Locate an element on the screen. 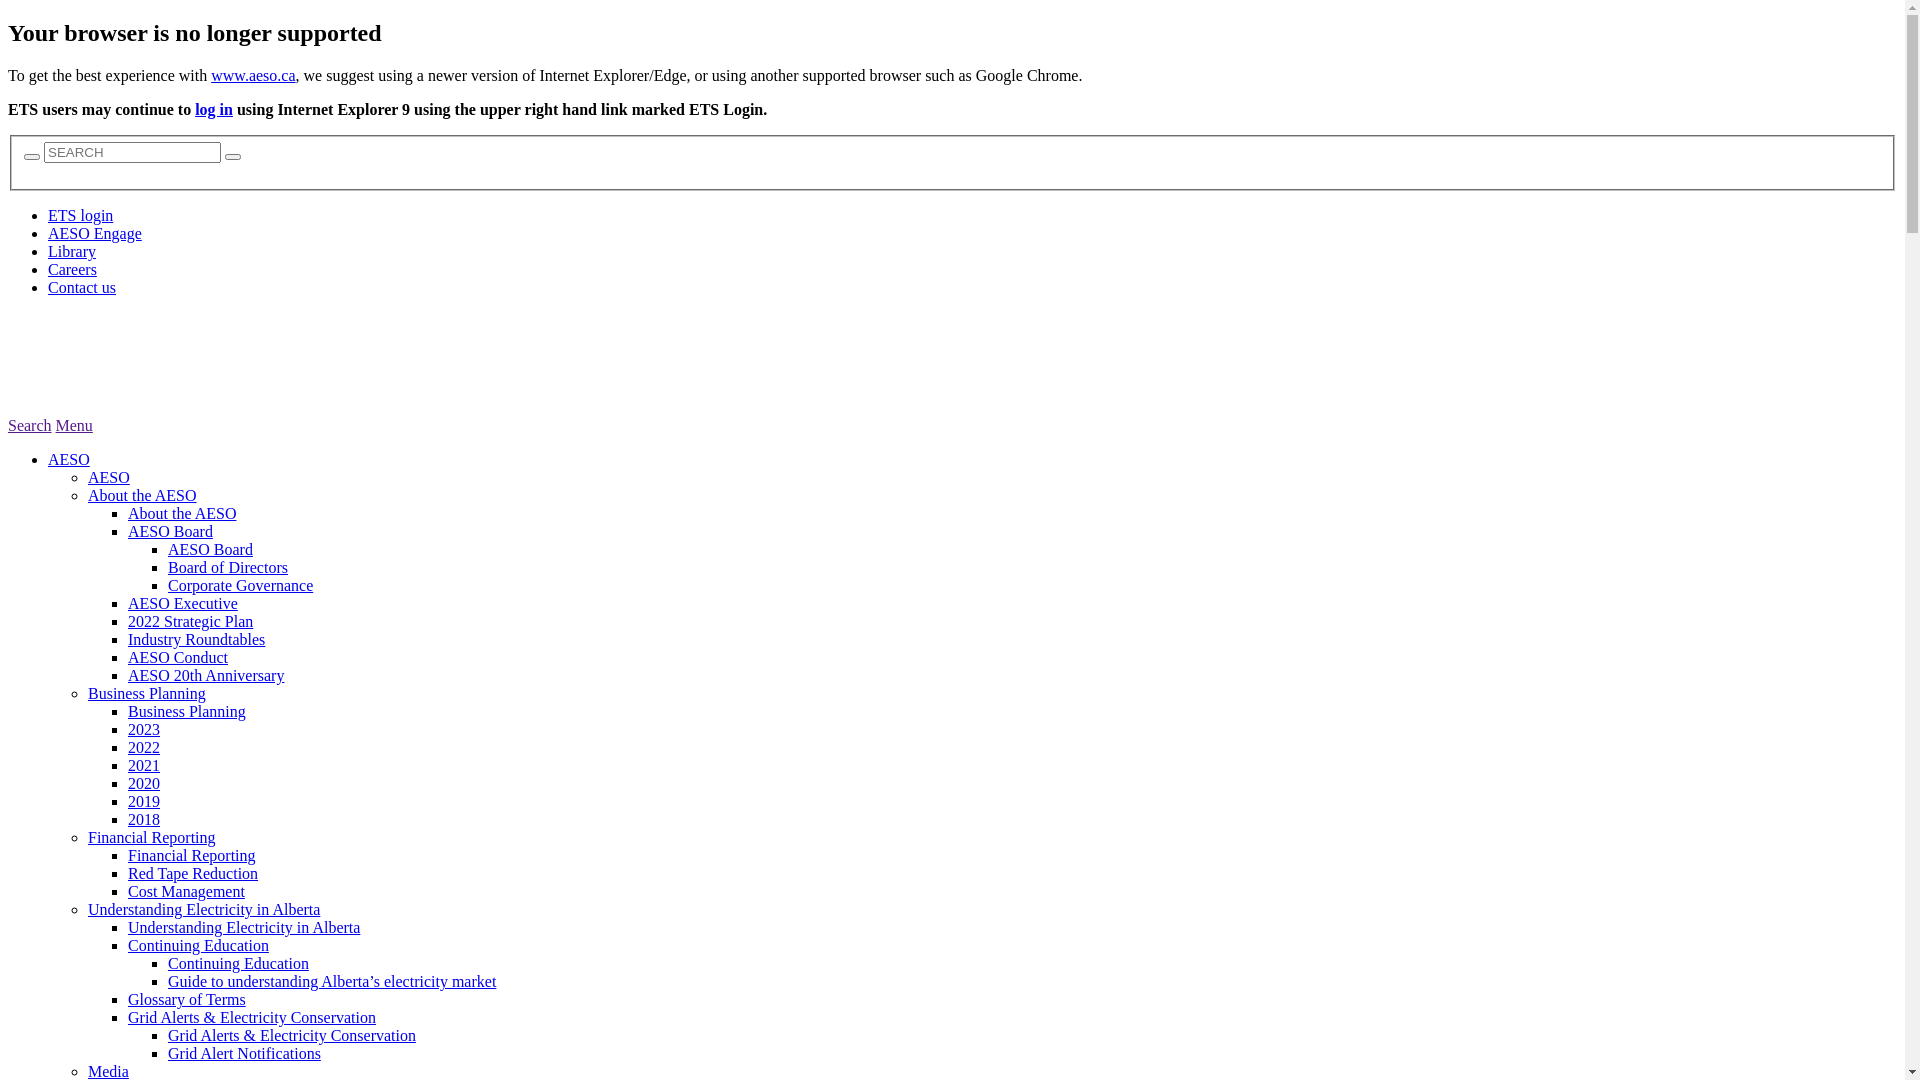 The image size is (1920, 1080). Grid Alerts & Electricity Conservation is located at coordinates (292, 1036).